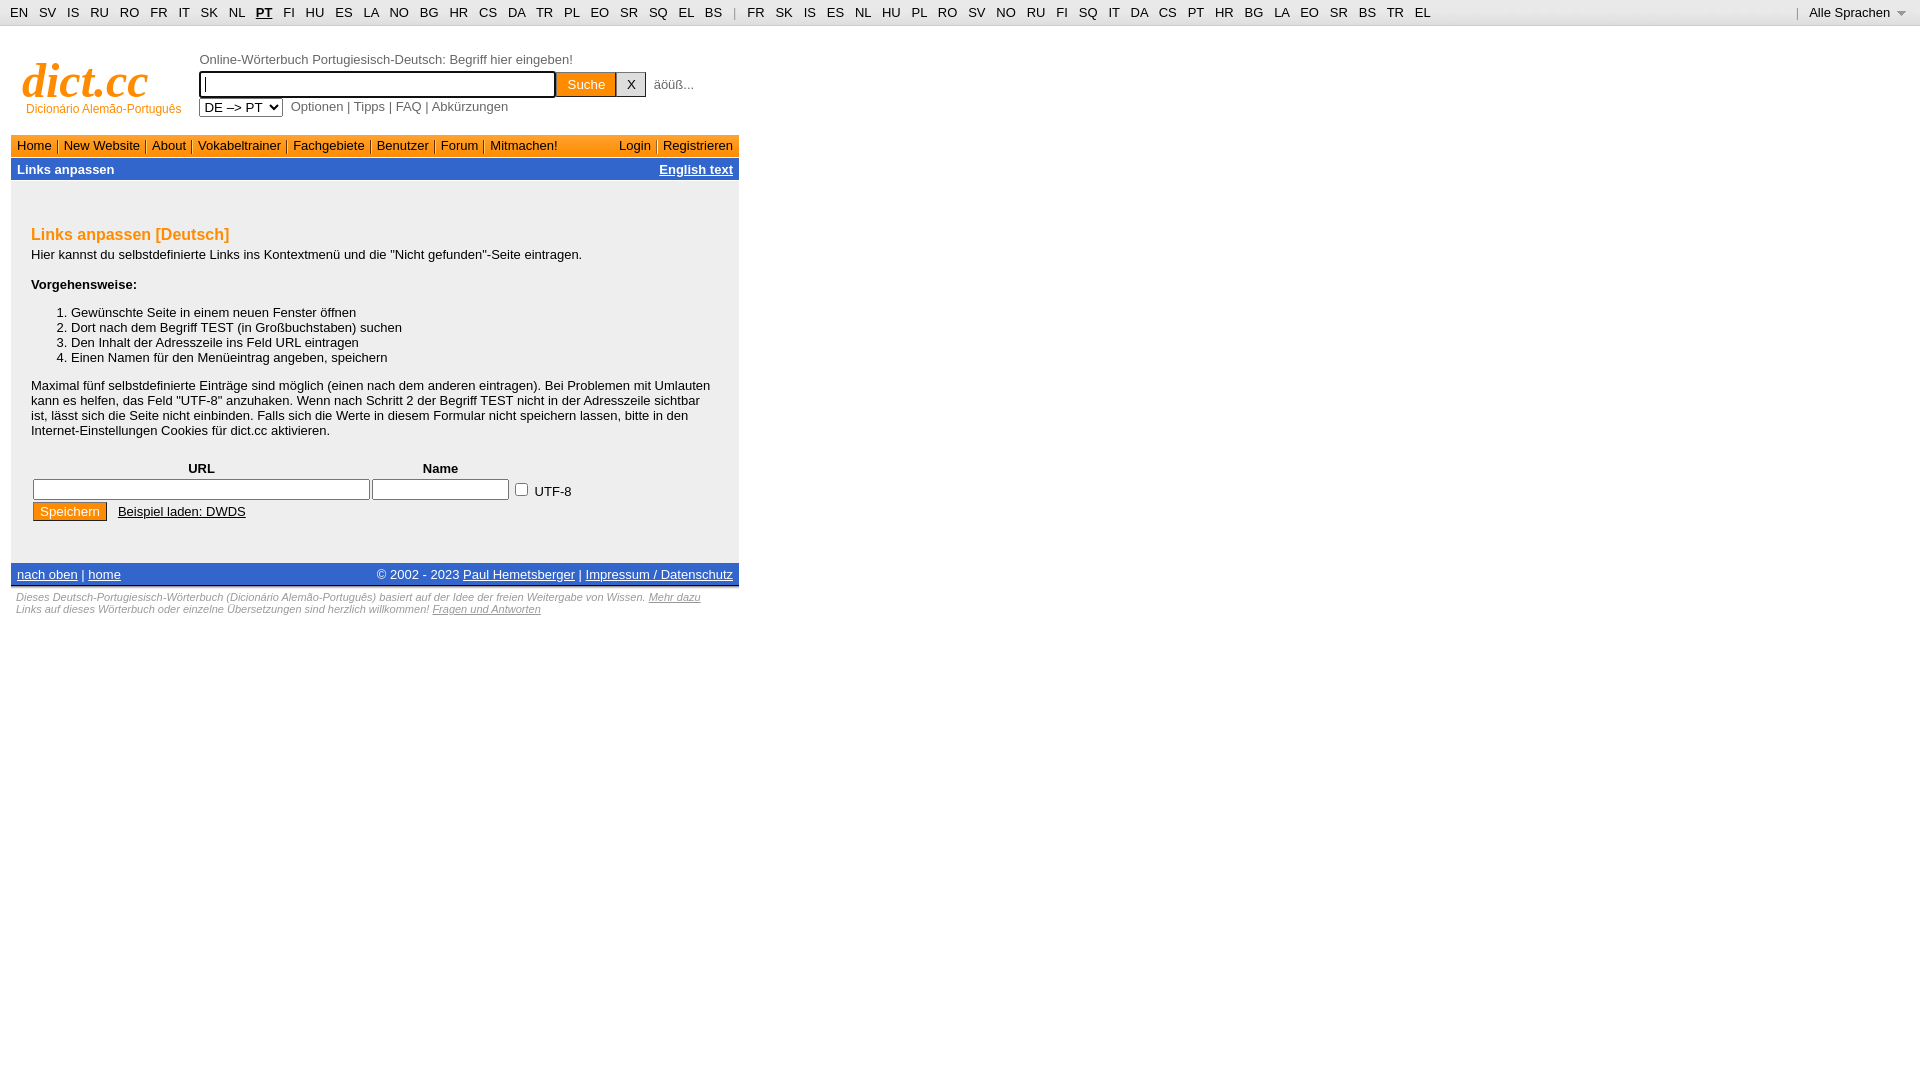 The width and height of the screenshot is (1920, 1080). I want to click on DA, so click(1140, 12).